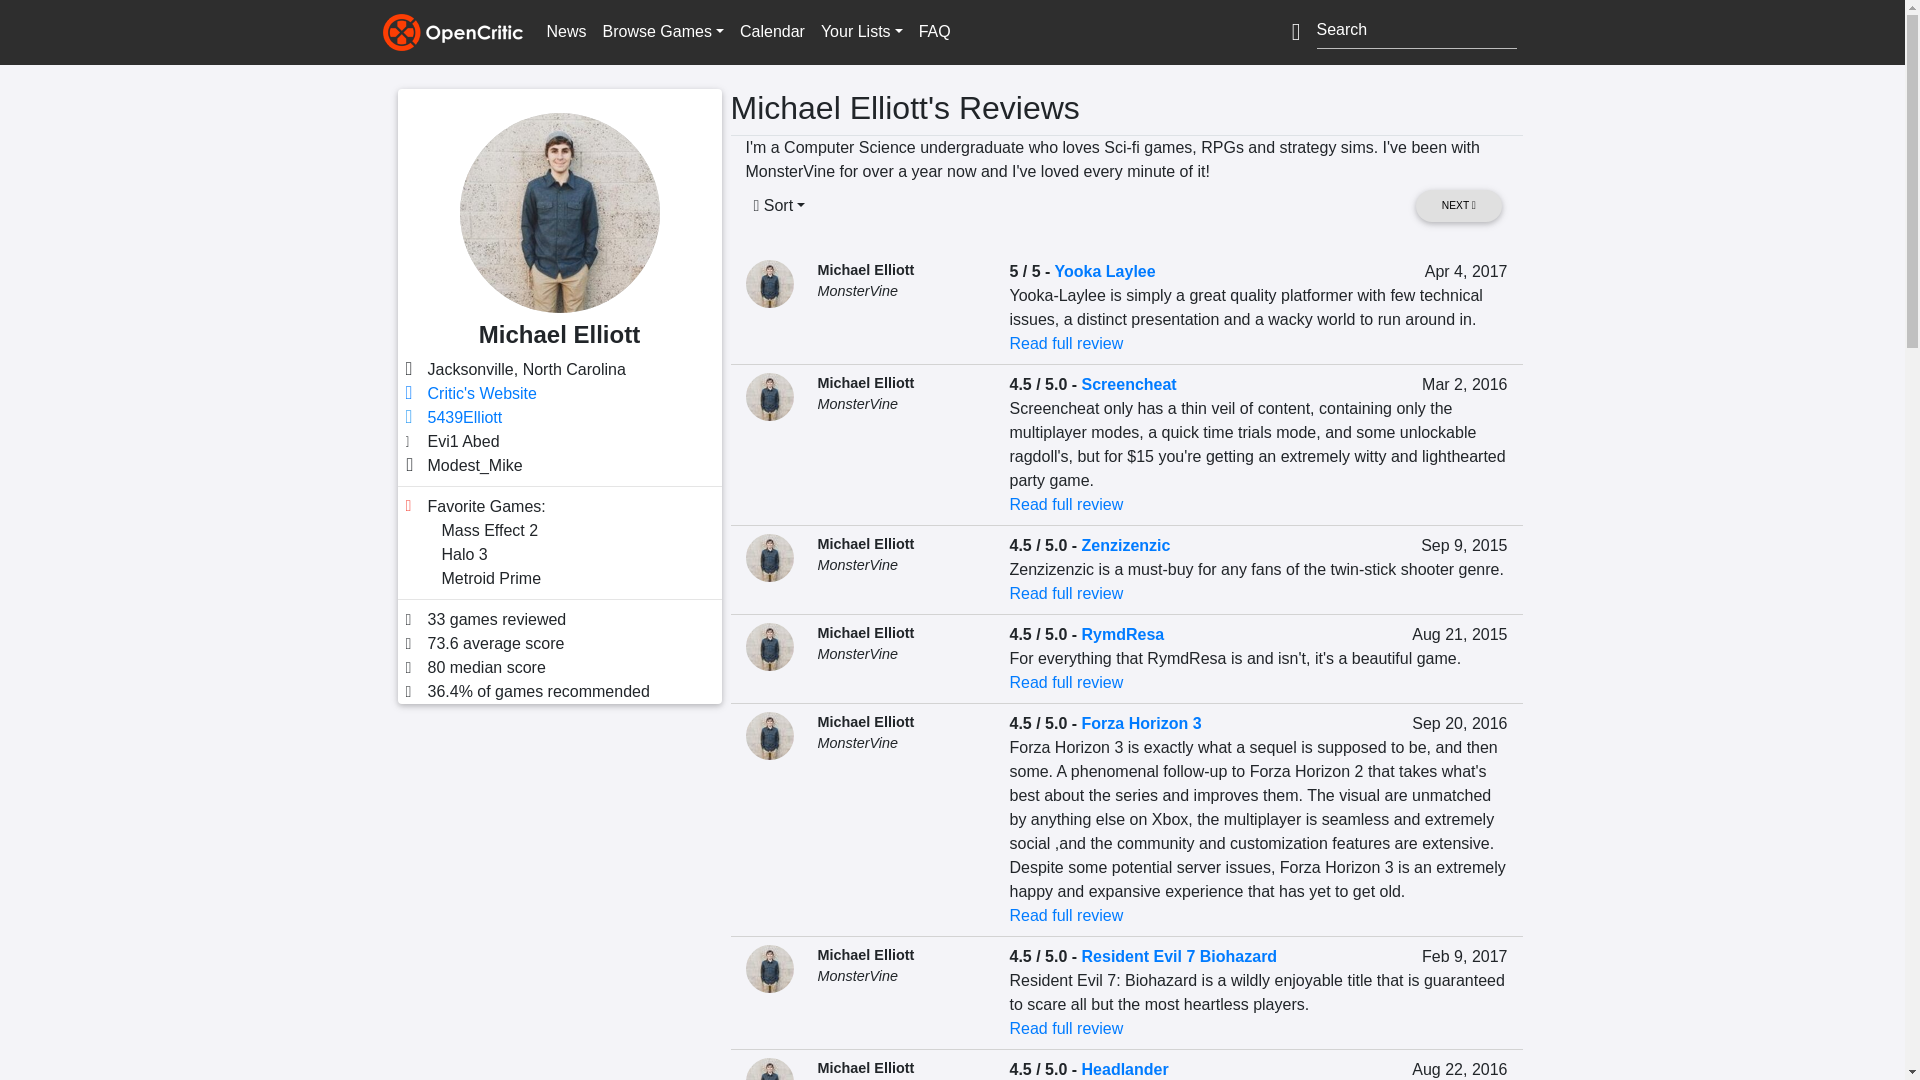 This screenshot has width=1920, height=1080. Describe the element at coordinates (866, 270) in the screenshot. I see `Michael Elliott` at that location.